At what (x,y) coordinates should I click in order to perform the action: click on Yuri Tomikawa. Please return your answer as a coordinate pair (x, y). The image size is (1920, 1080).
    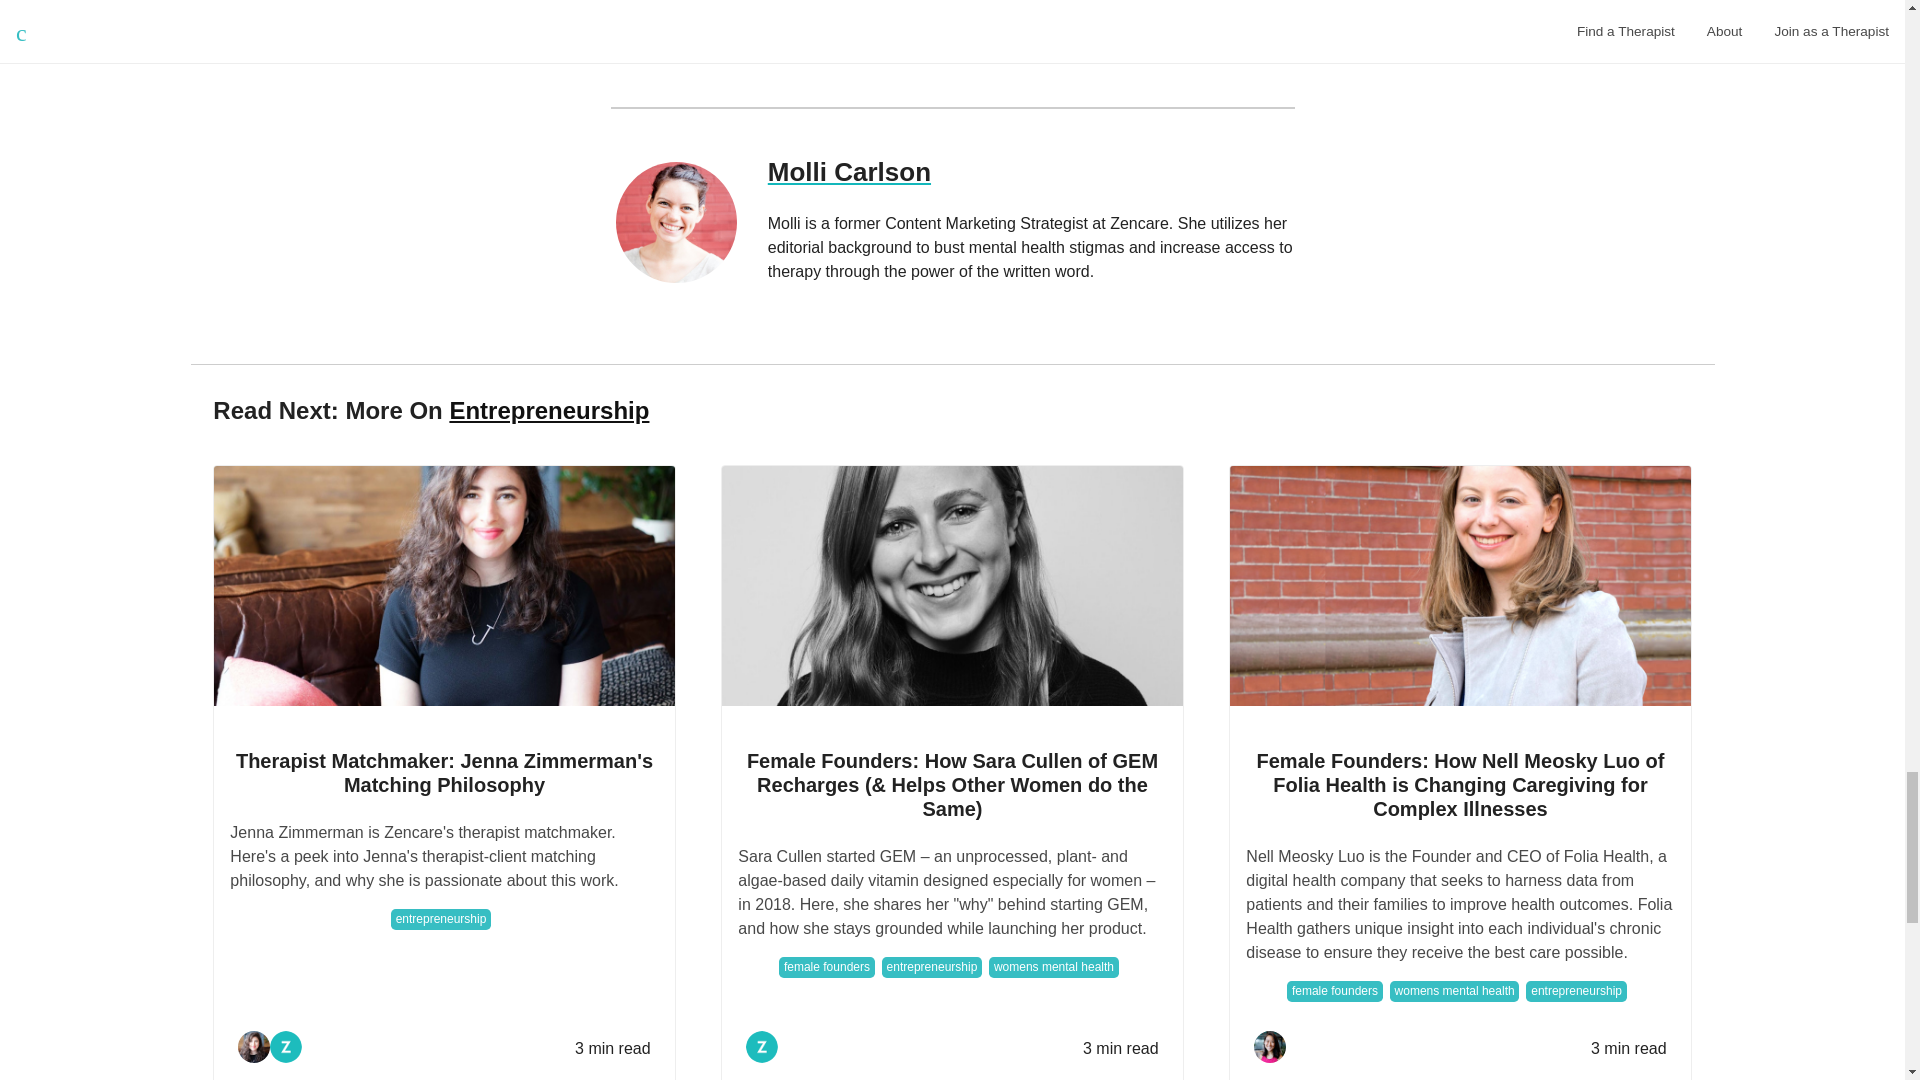
    Looking at the image, I should click on (1270, 1046).